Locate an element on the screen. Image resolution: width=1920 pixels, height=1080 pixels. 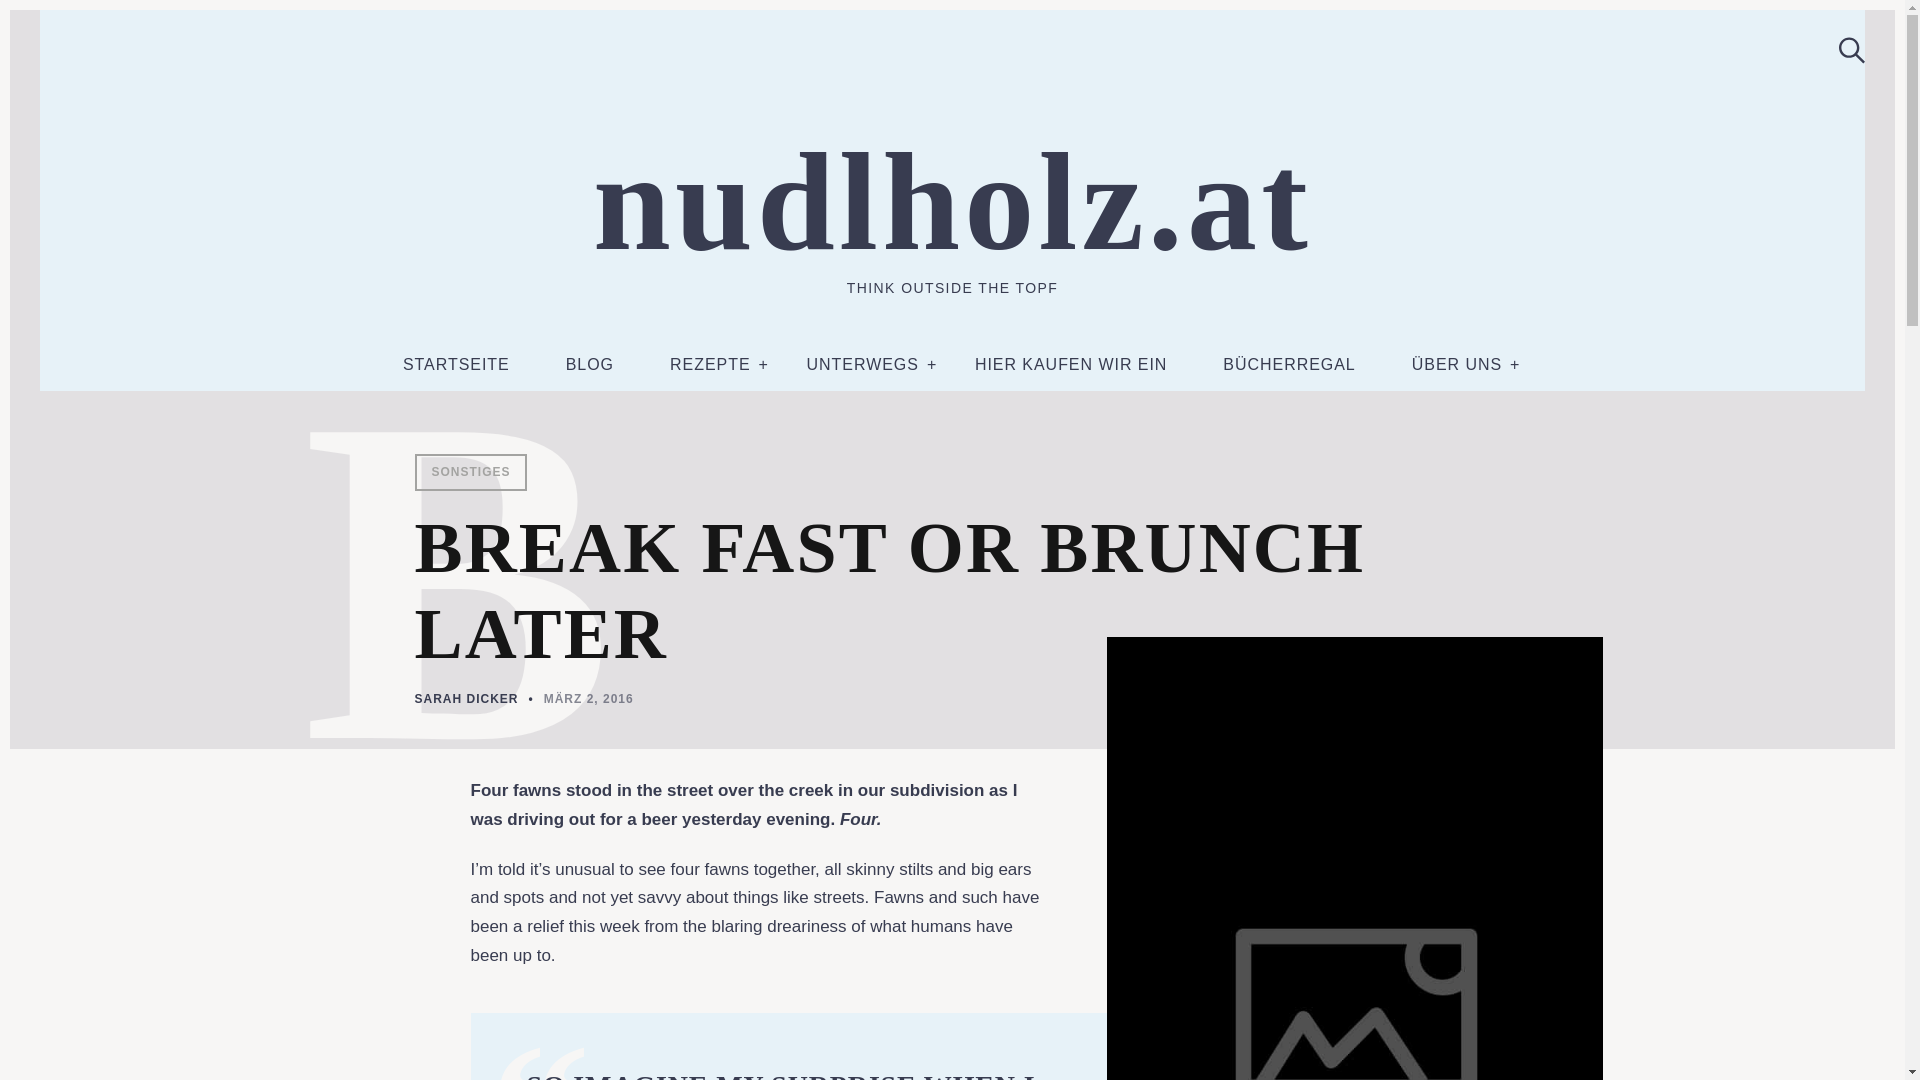
HIER KAUFEN WIR EIN is located at coordinates (1071, 364).